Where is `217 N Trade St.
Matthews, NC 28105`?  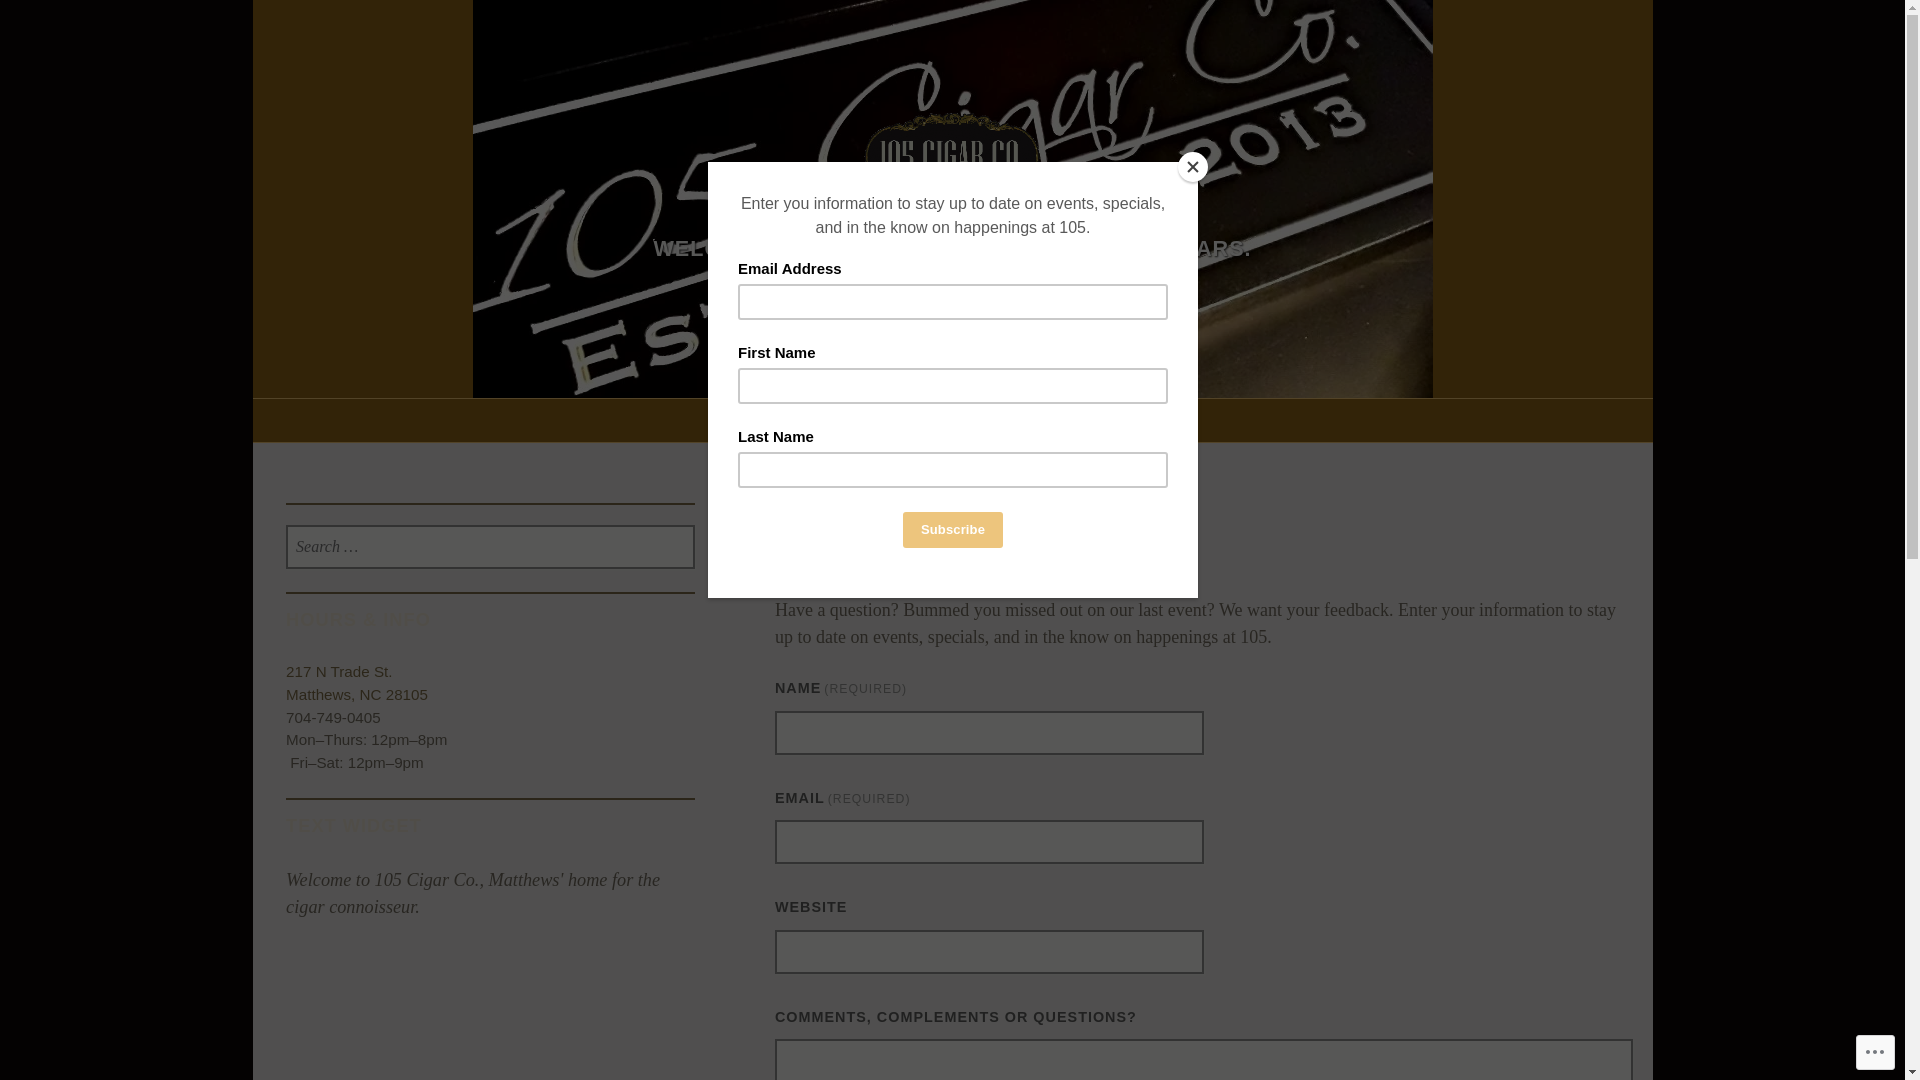 217 N Trade St.
Matthews, NC 28105 is located at coordinates (357, 683).